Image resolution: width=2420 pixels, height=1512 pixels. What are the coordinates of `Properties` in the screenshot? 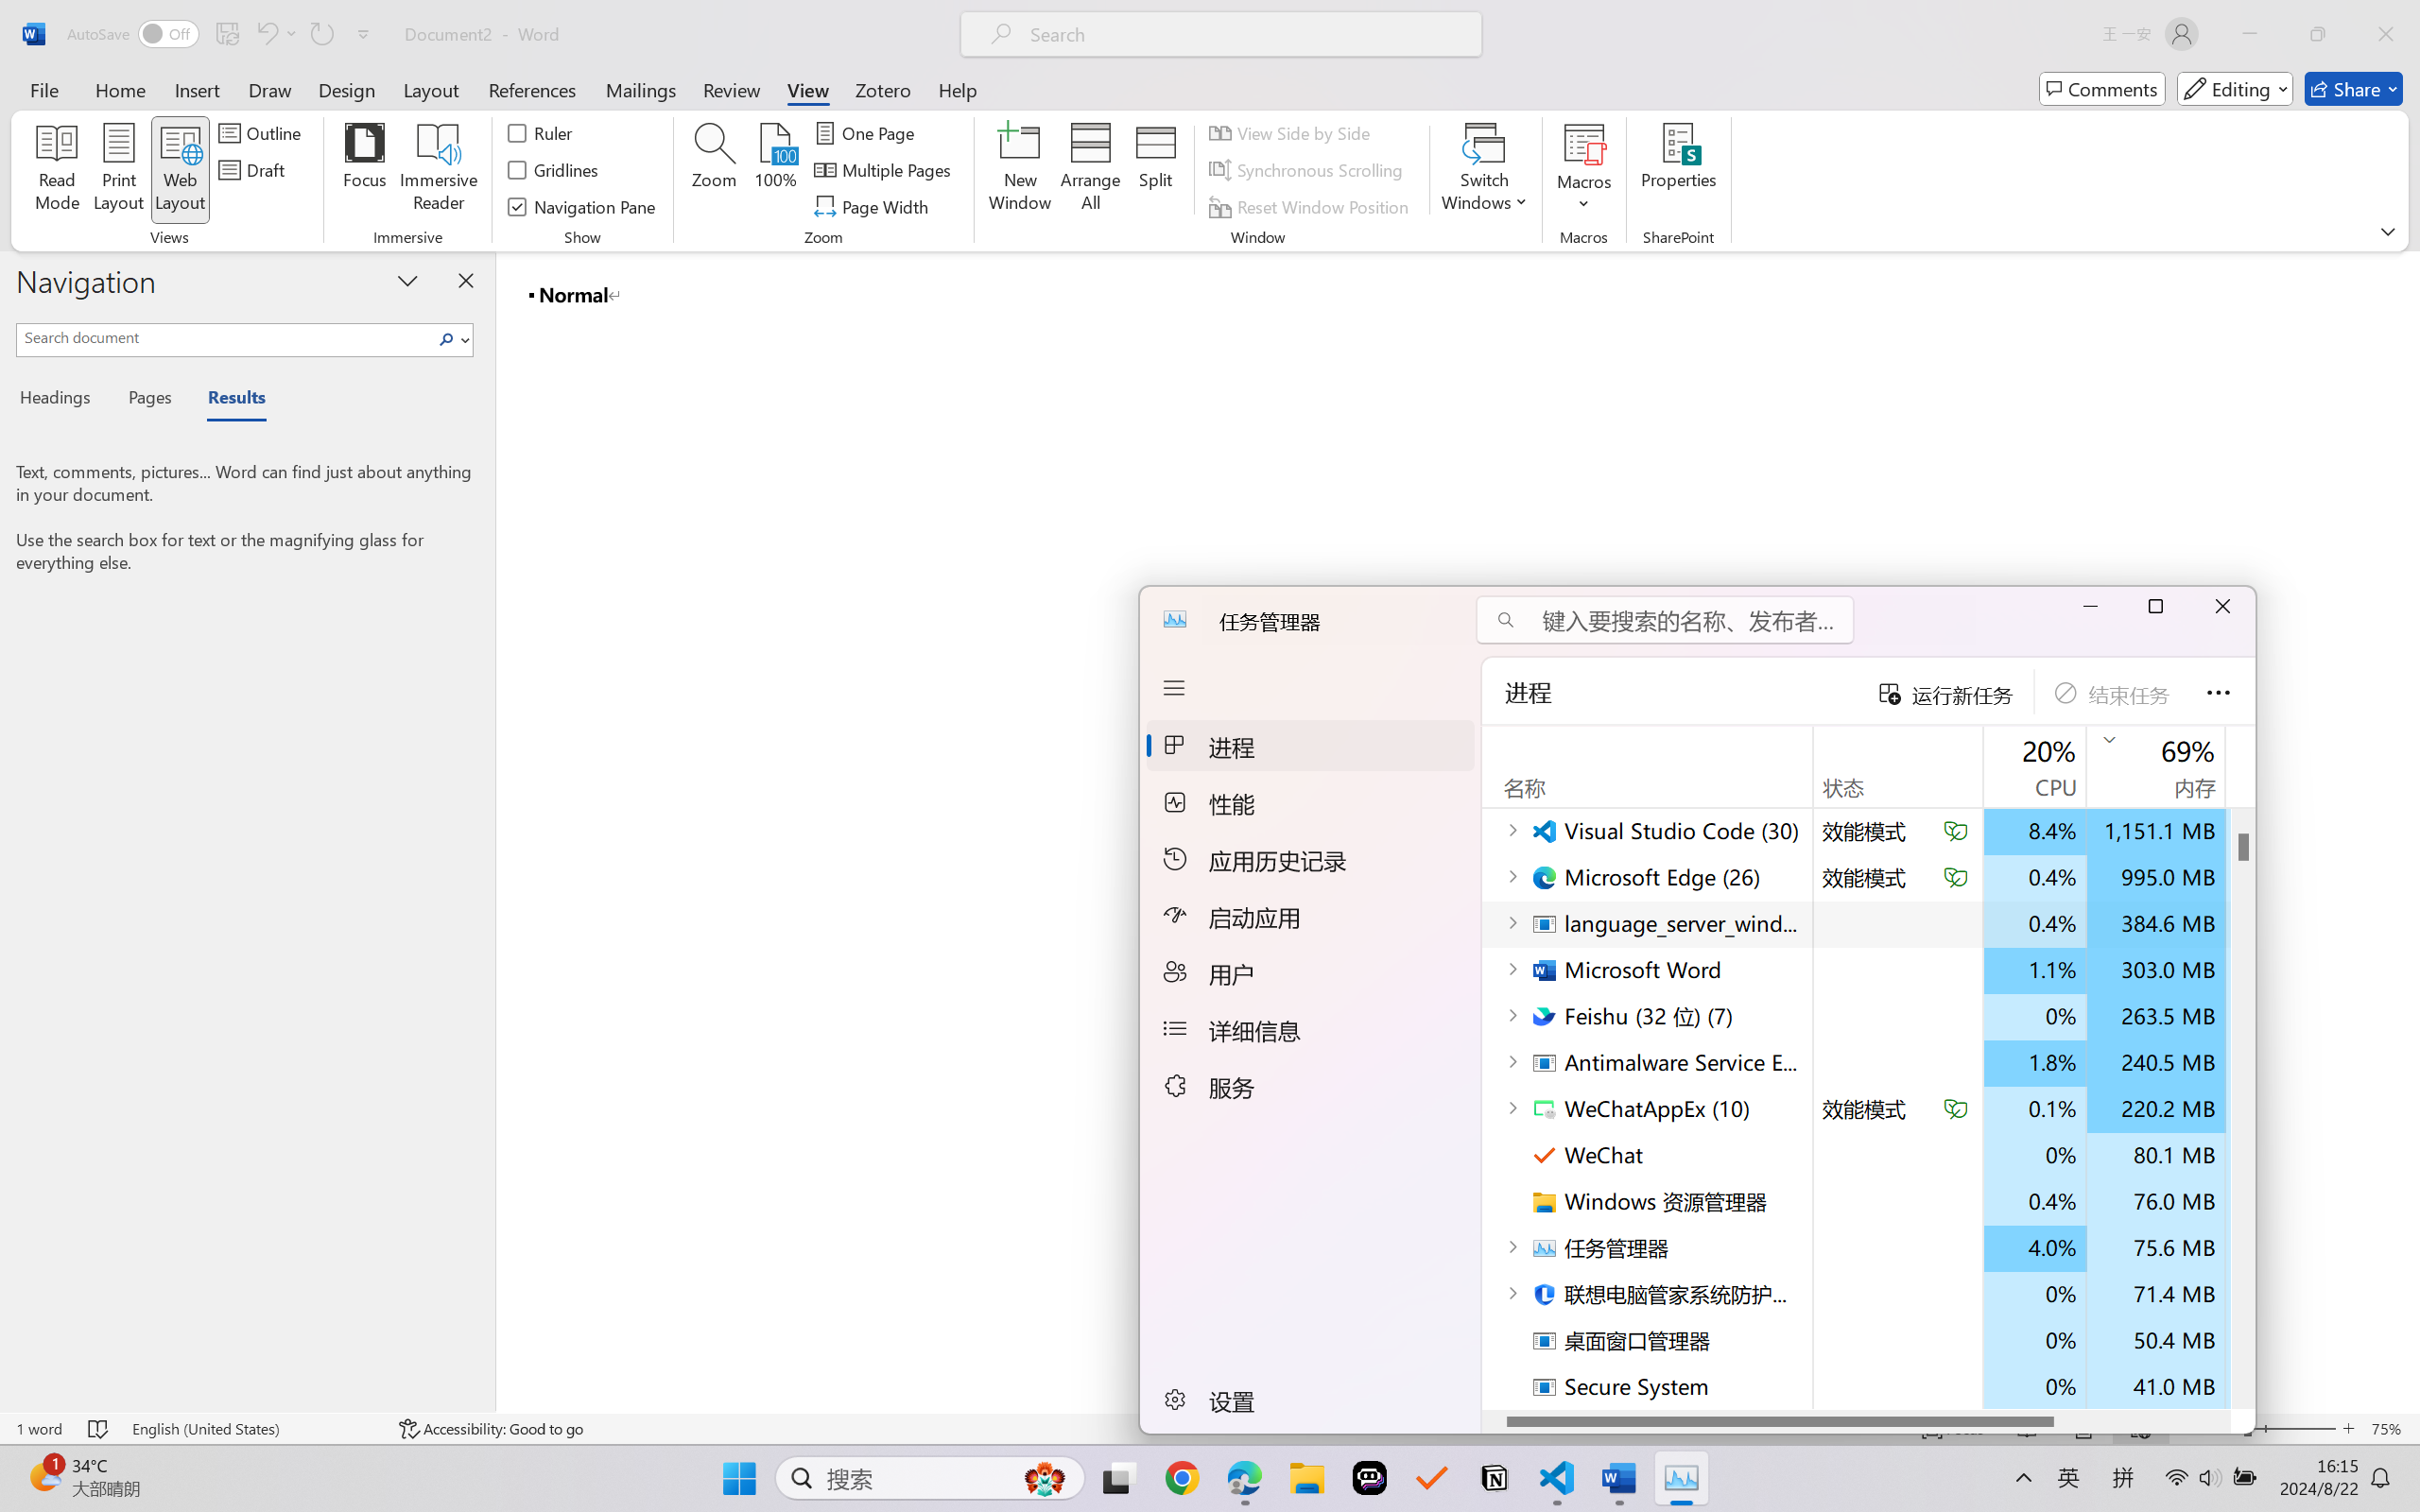 It's located at (1679, 170).